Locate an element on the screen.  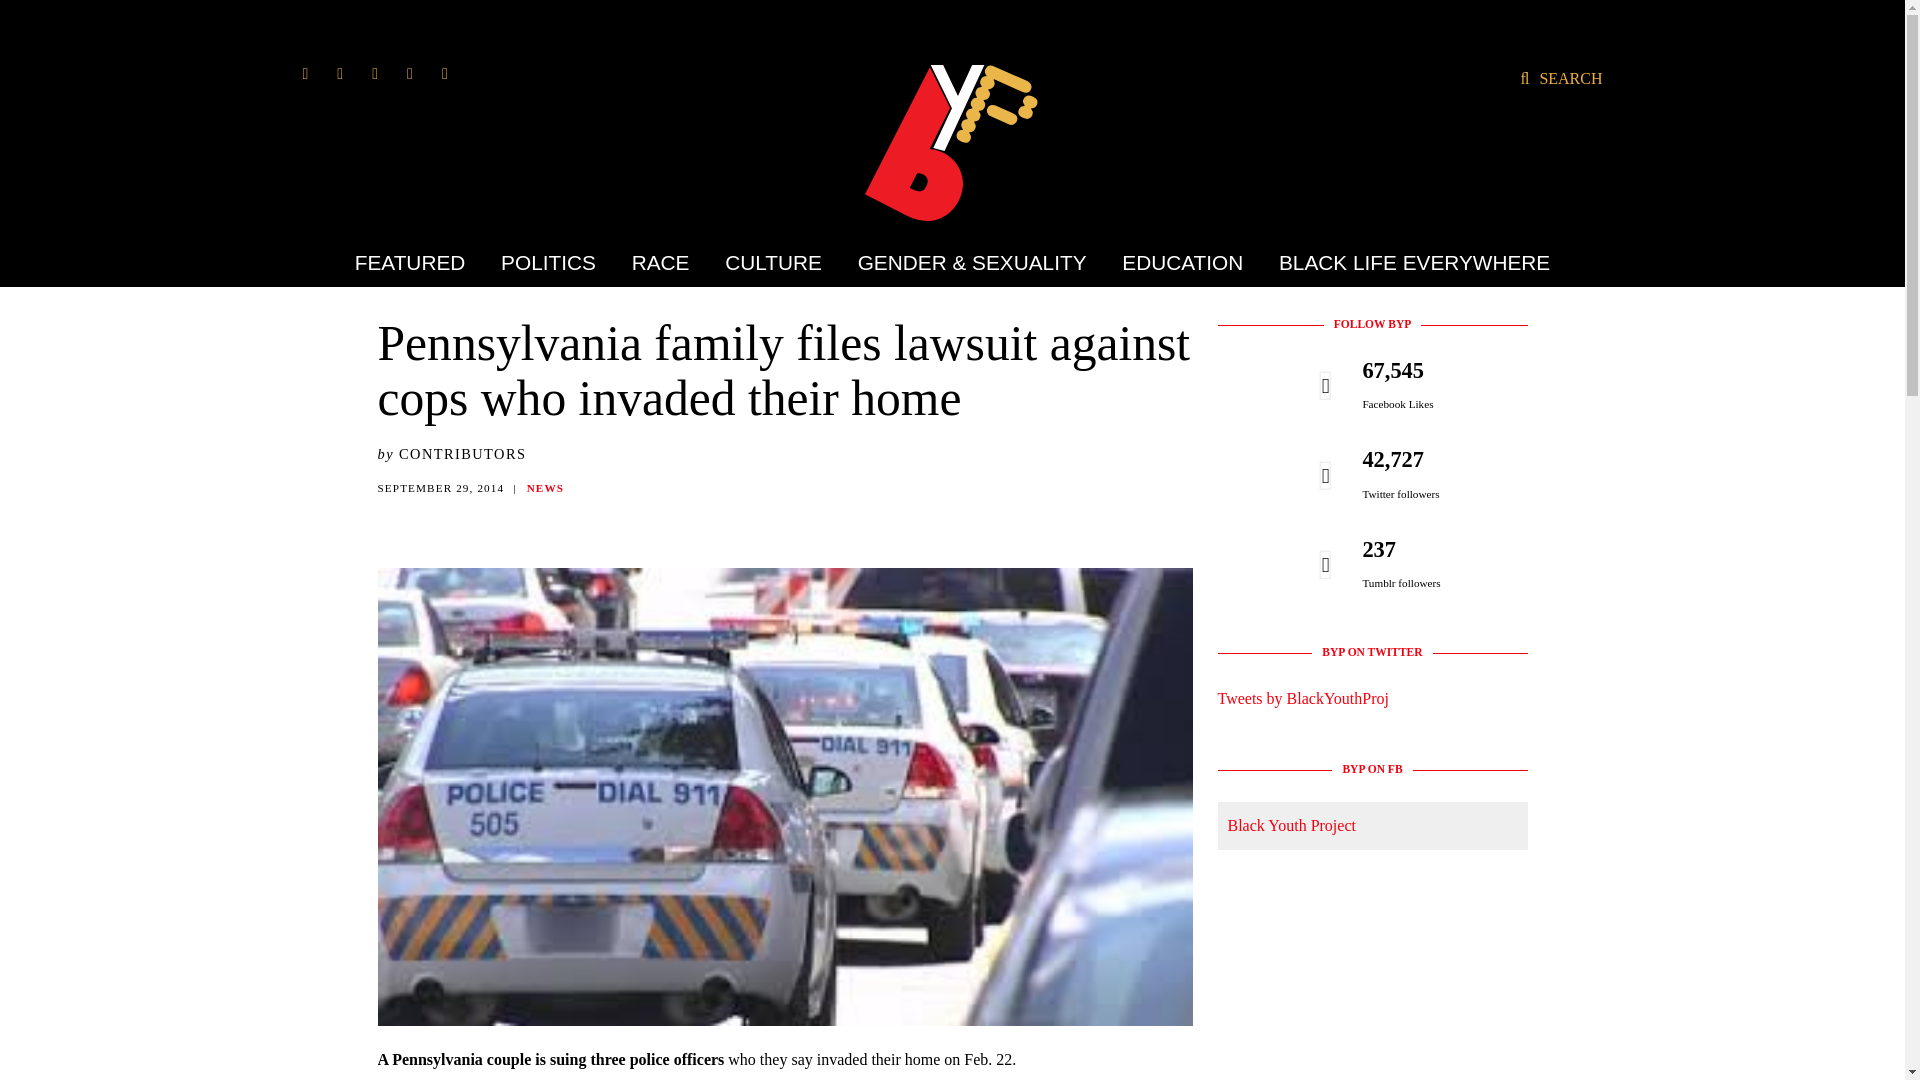
NEWS is located at coordinates (545, 487).